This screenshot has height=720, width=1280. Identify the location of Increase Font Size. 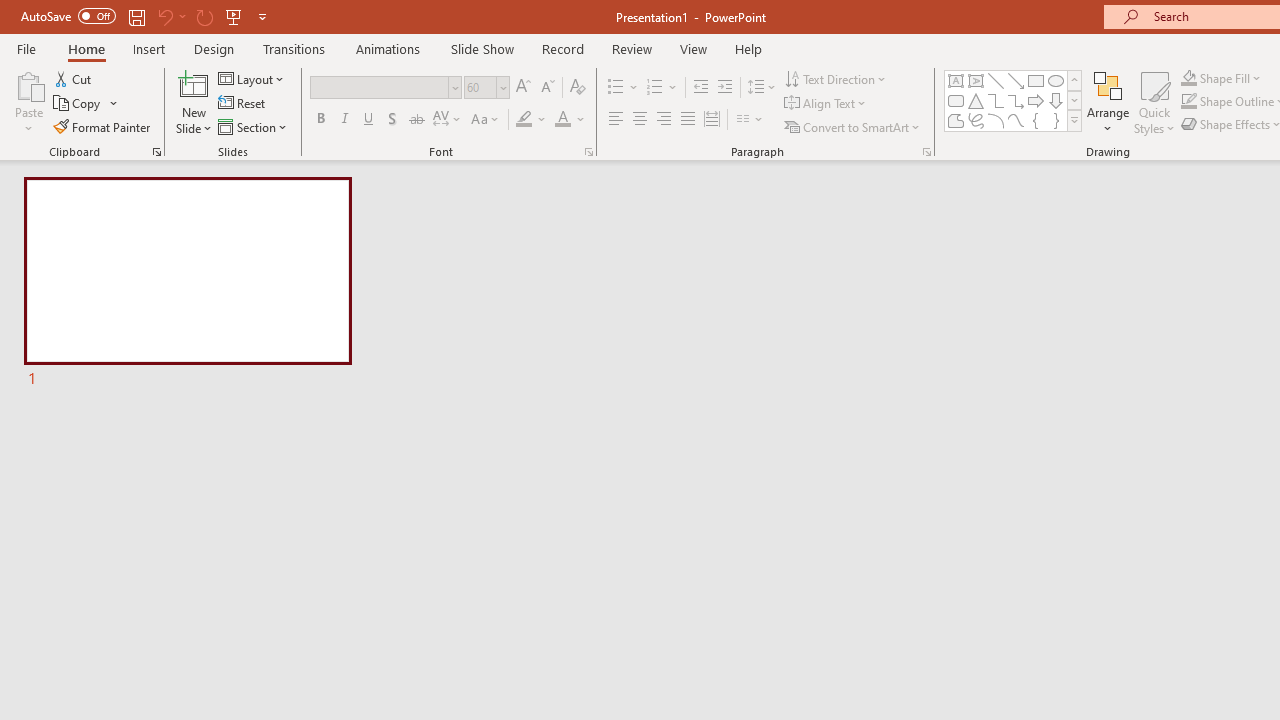
(522, 88).